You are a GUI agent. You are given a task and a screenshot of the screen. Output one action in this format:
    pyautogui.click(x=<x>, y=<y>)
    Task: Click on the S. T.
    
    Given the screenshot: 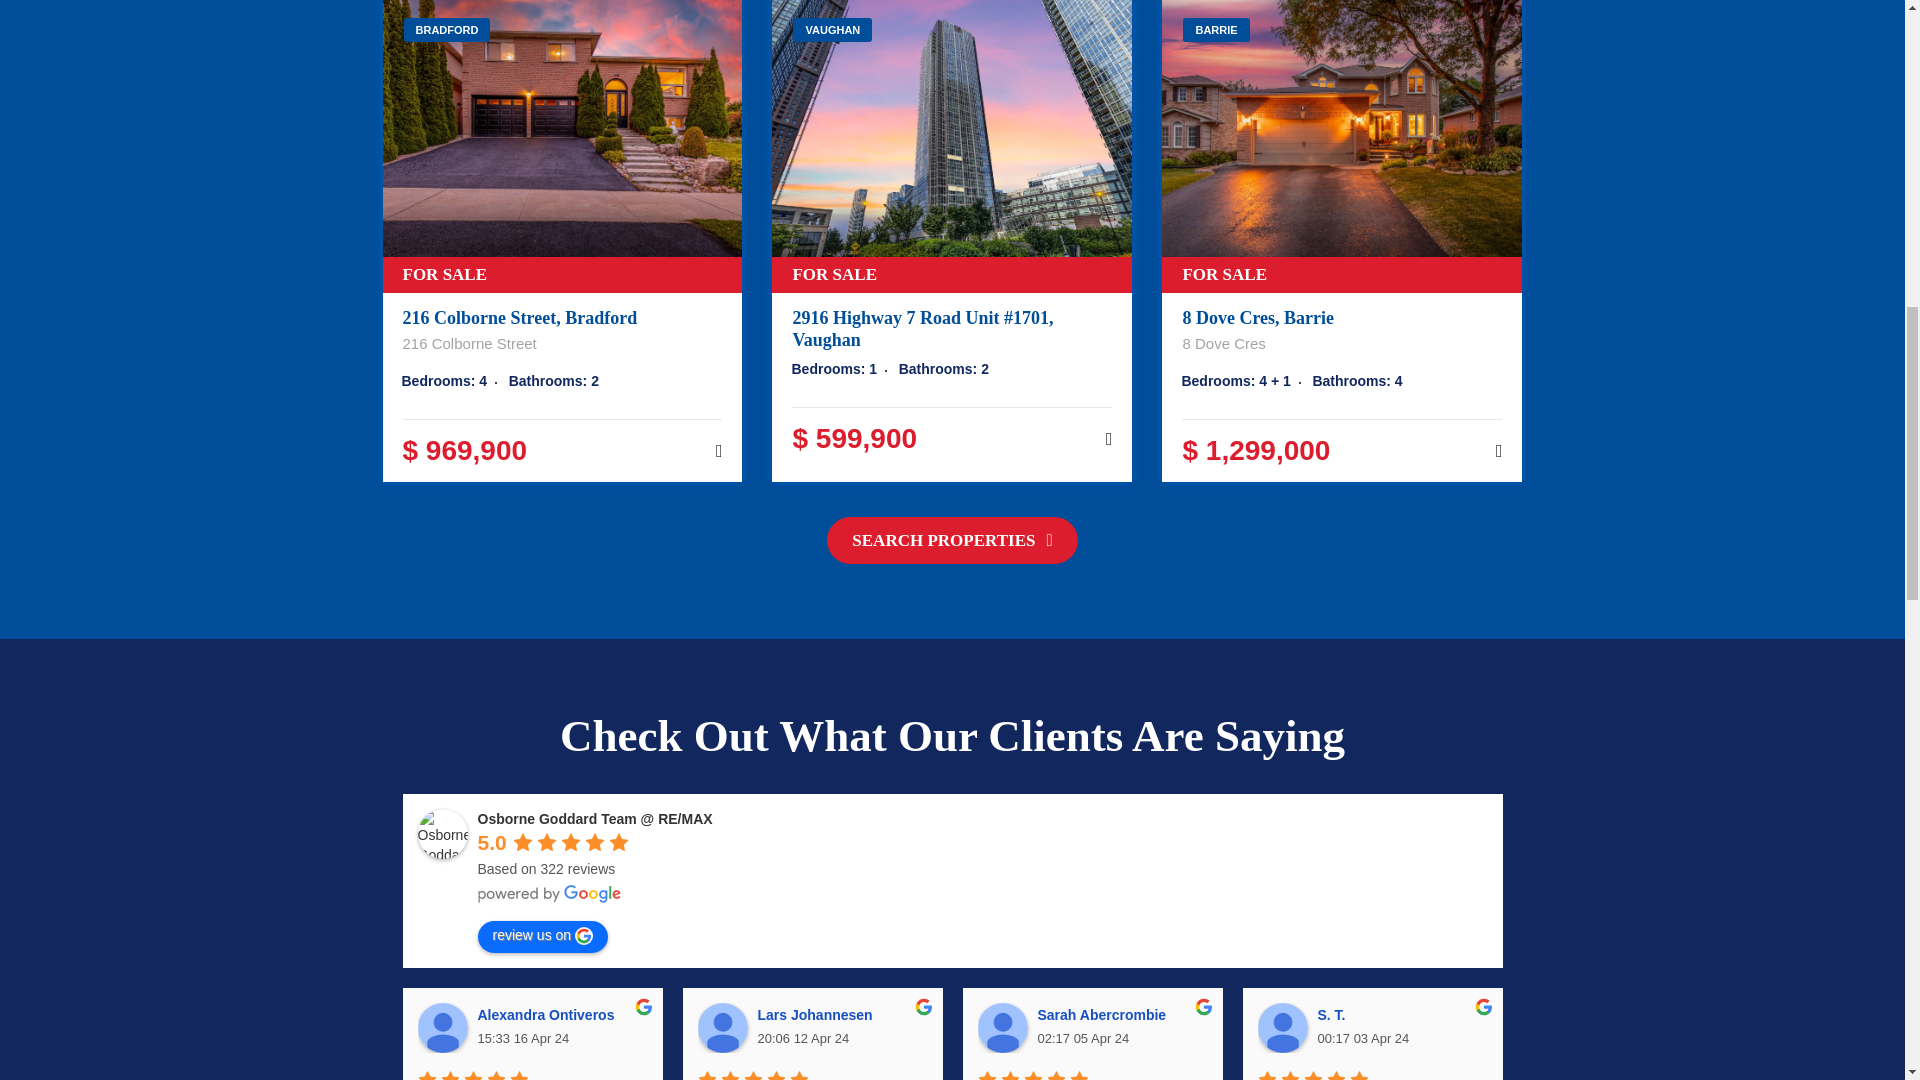 What is the action you would take?
    pyautogui.click(x=1282, y=1028)
    